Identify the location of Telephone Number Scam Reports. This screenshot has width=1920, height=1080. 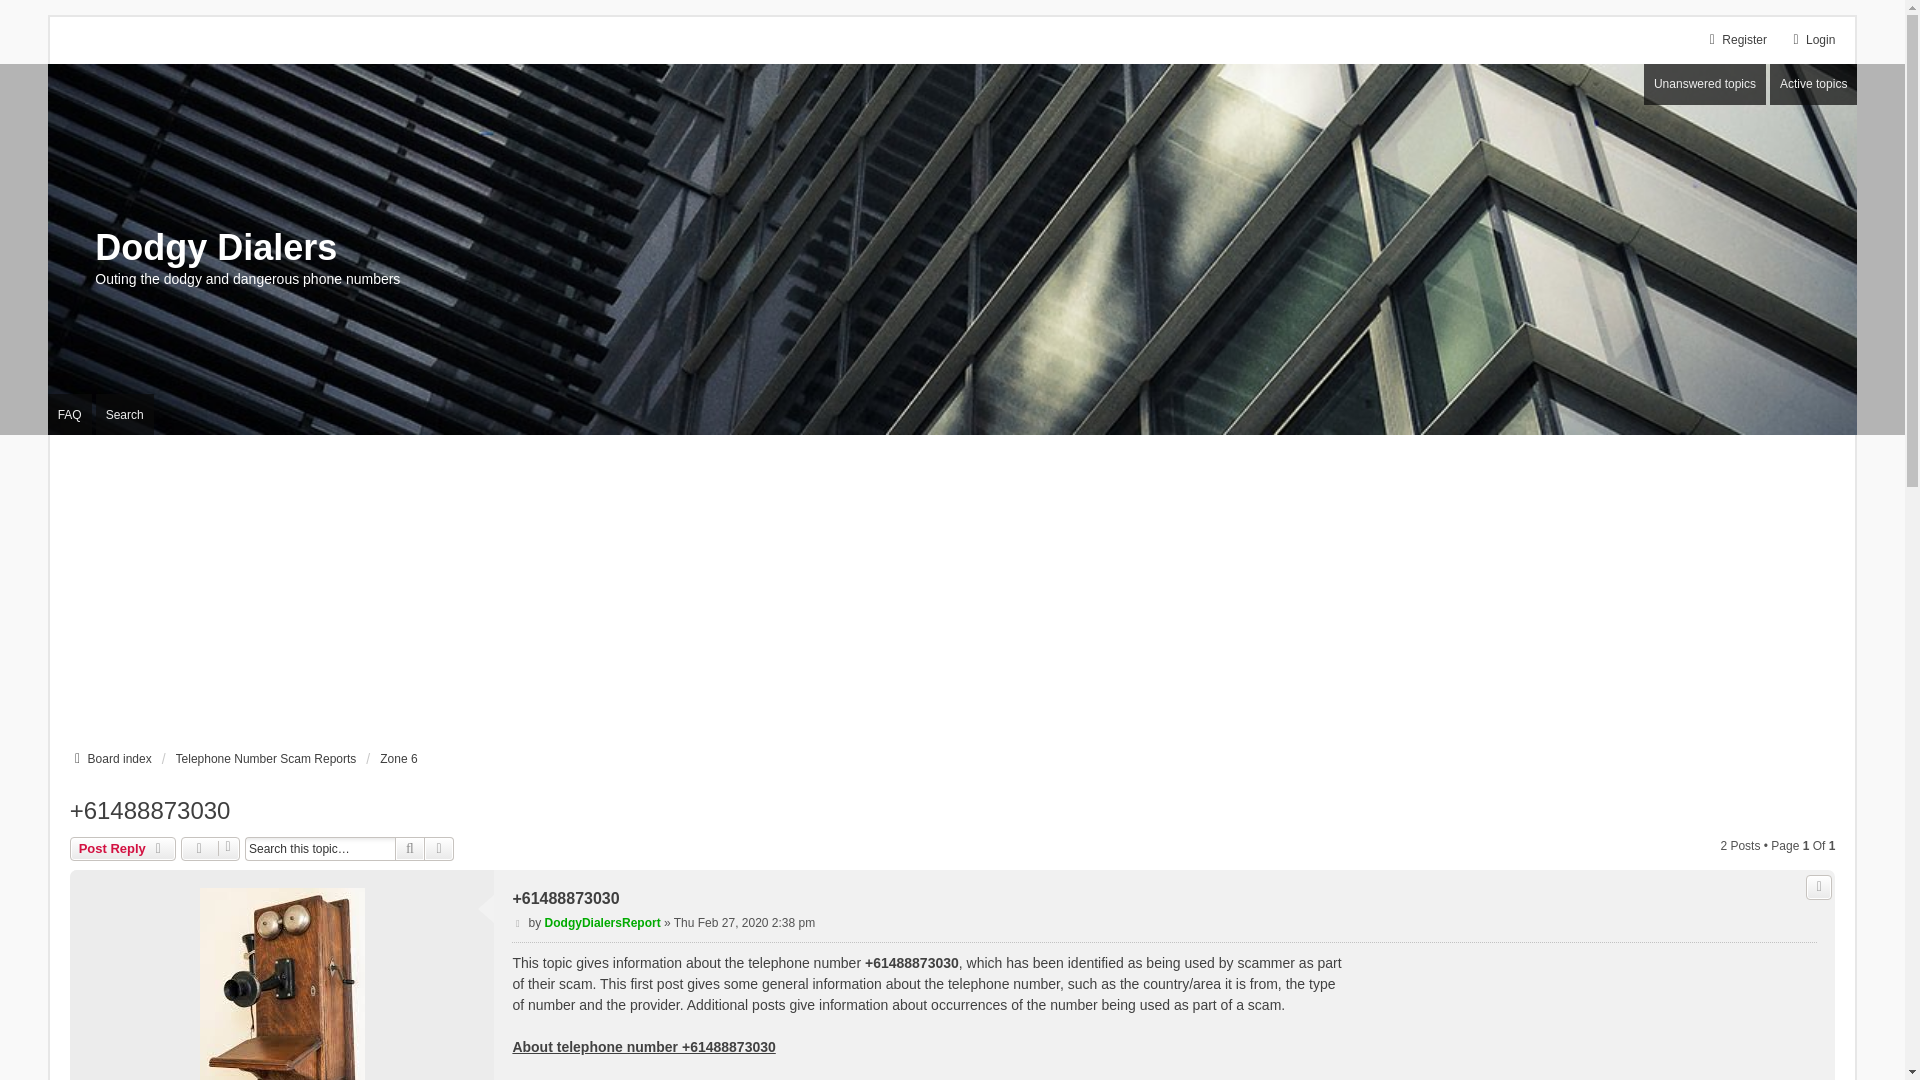
(266, 758).